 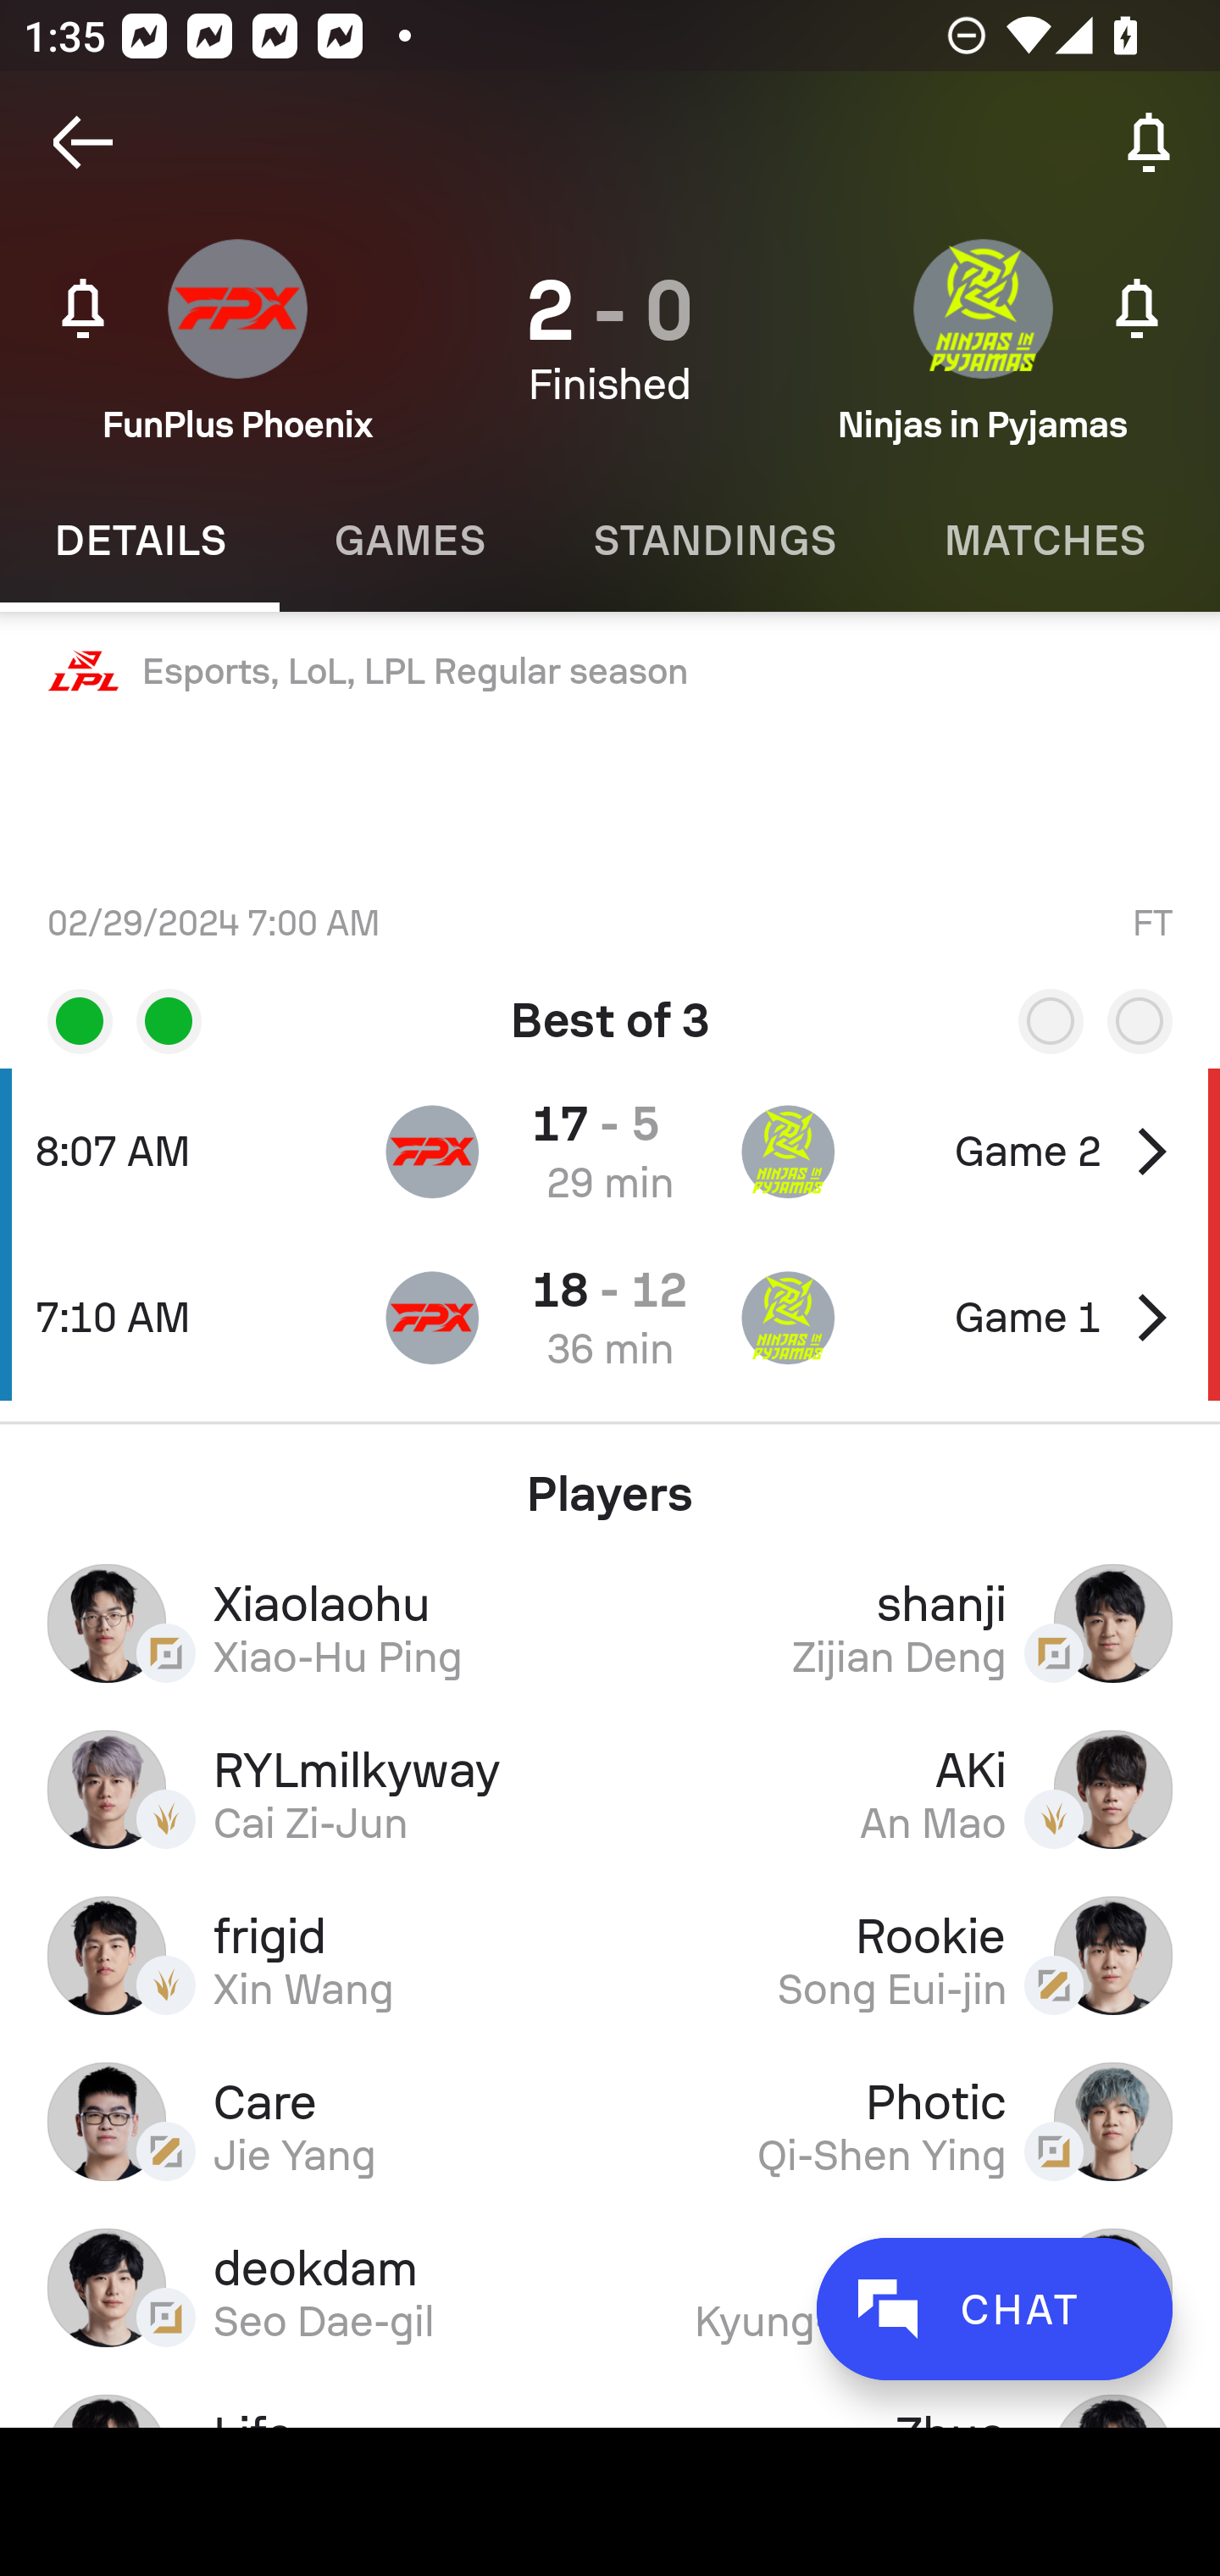 What do you see at coordinates (610, 2121) in the screenshot?
I see `Care Photic Jie Yang Qi-Shen Ying` at bounding box center [610, 2121].